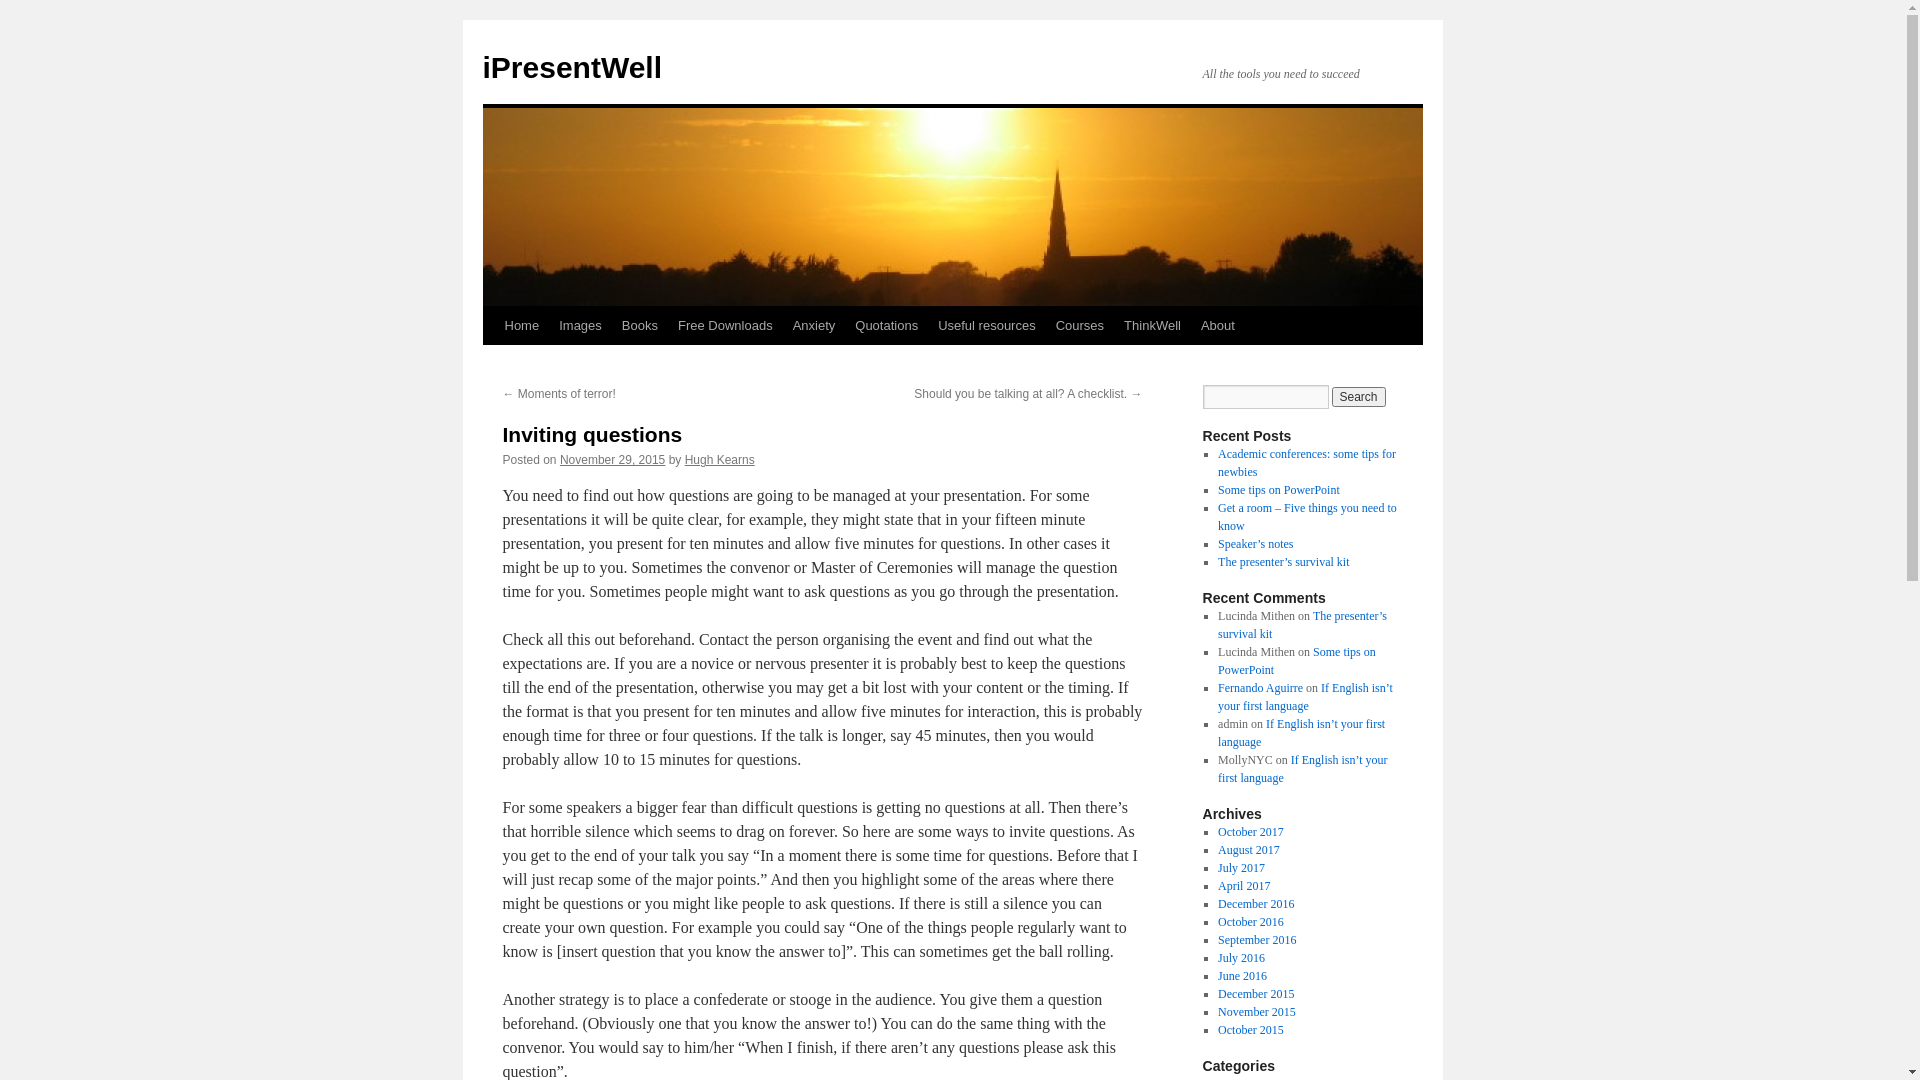 The height and width of the screenshot is (1080, 1920). Describe the element at coordinates (1359, 397) in the screenshot. I see `Search` at that location.